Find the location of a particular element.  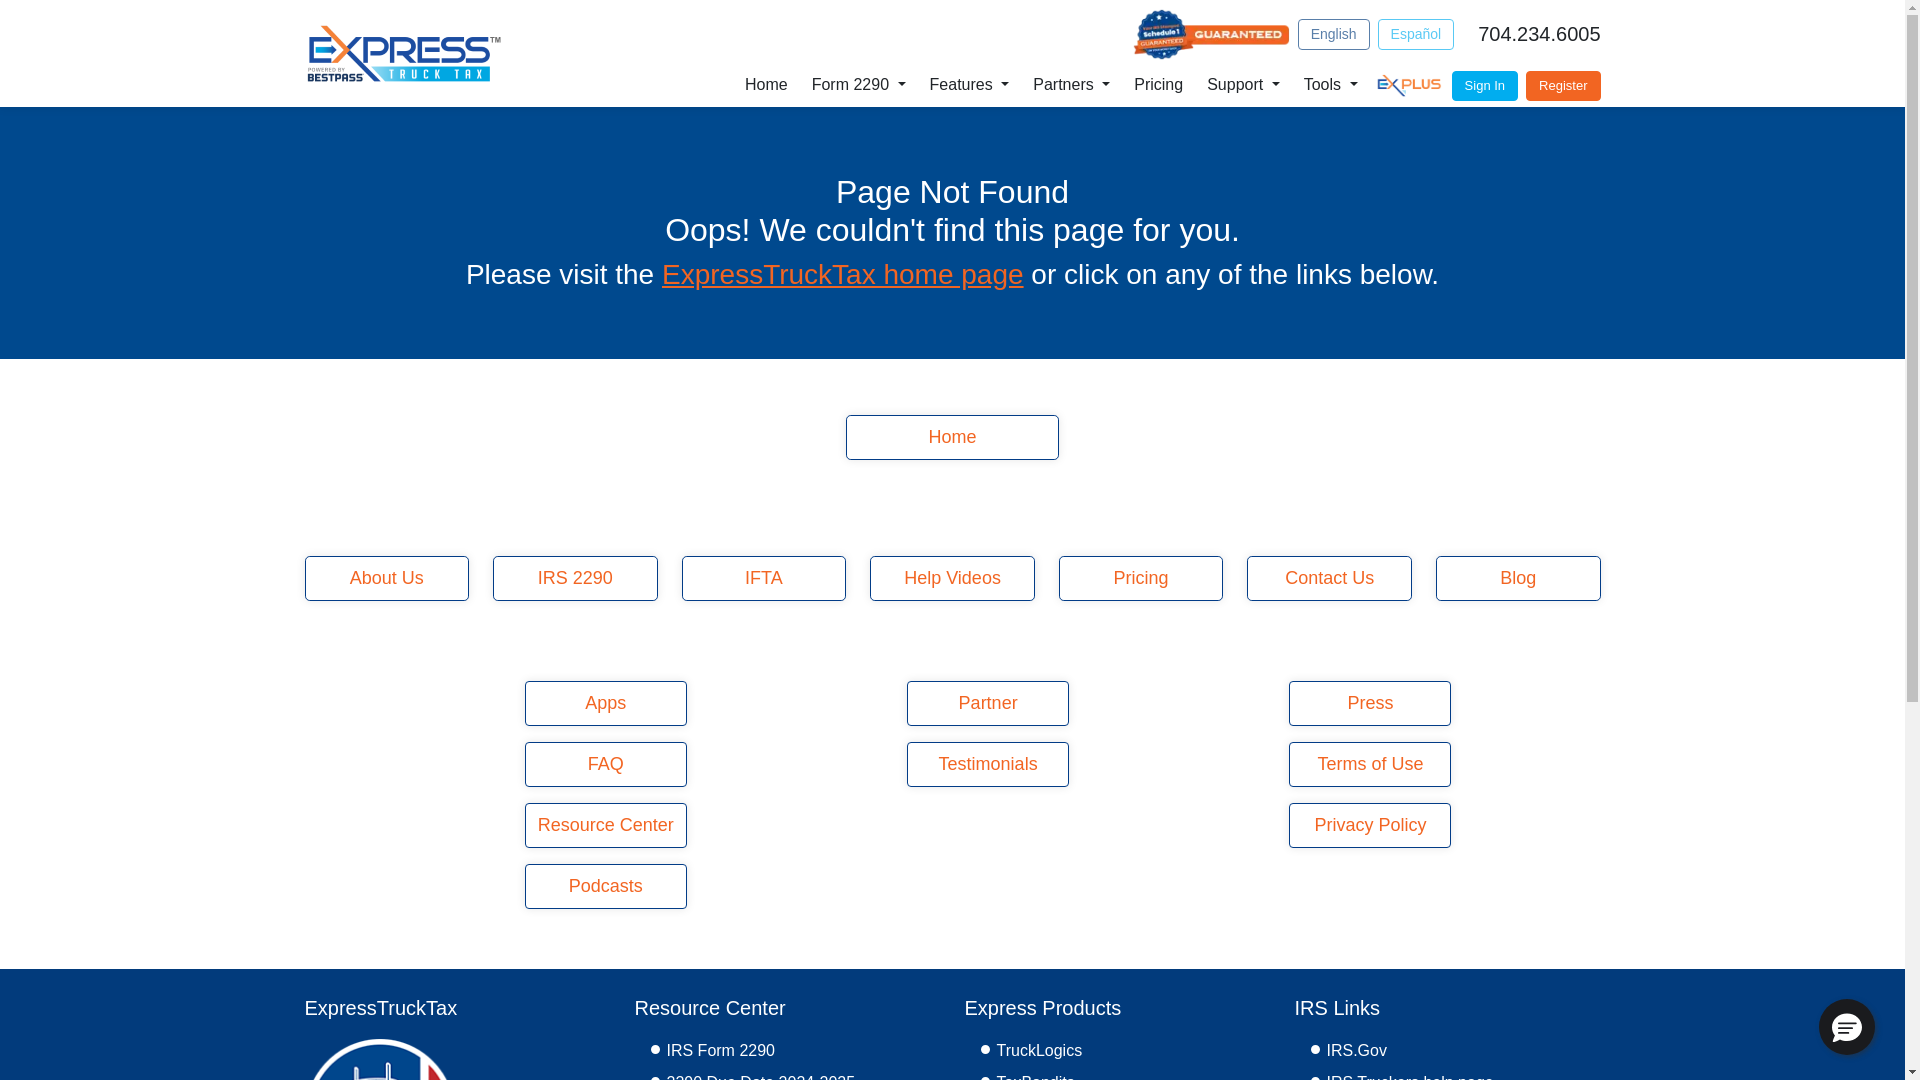

English is located at coordinates (1334, 34).